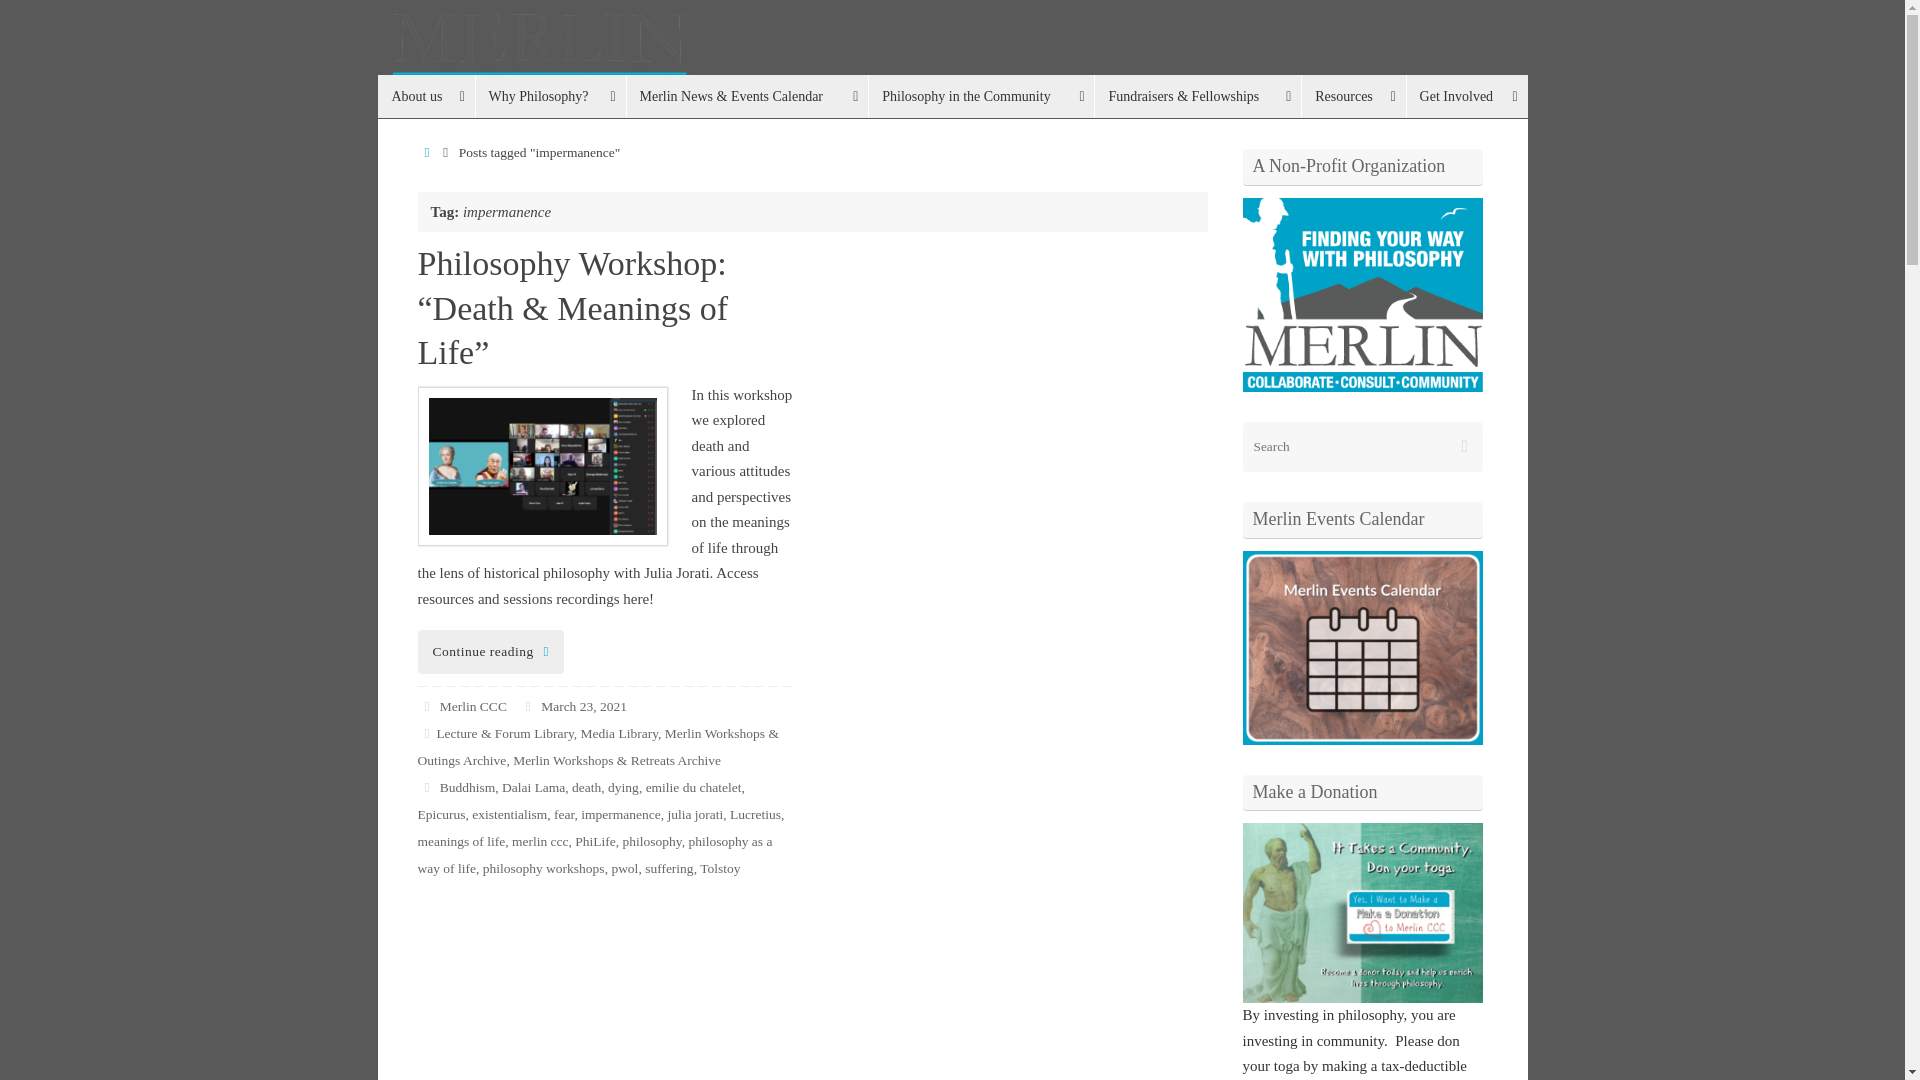  What do you see at coordinates (428, 786) in the screenshot?
I see `Tags` at bounding box center [428, 786].